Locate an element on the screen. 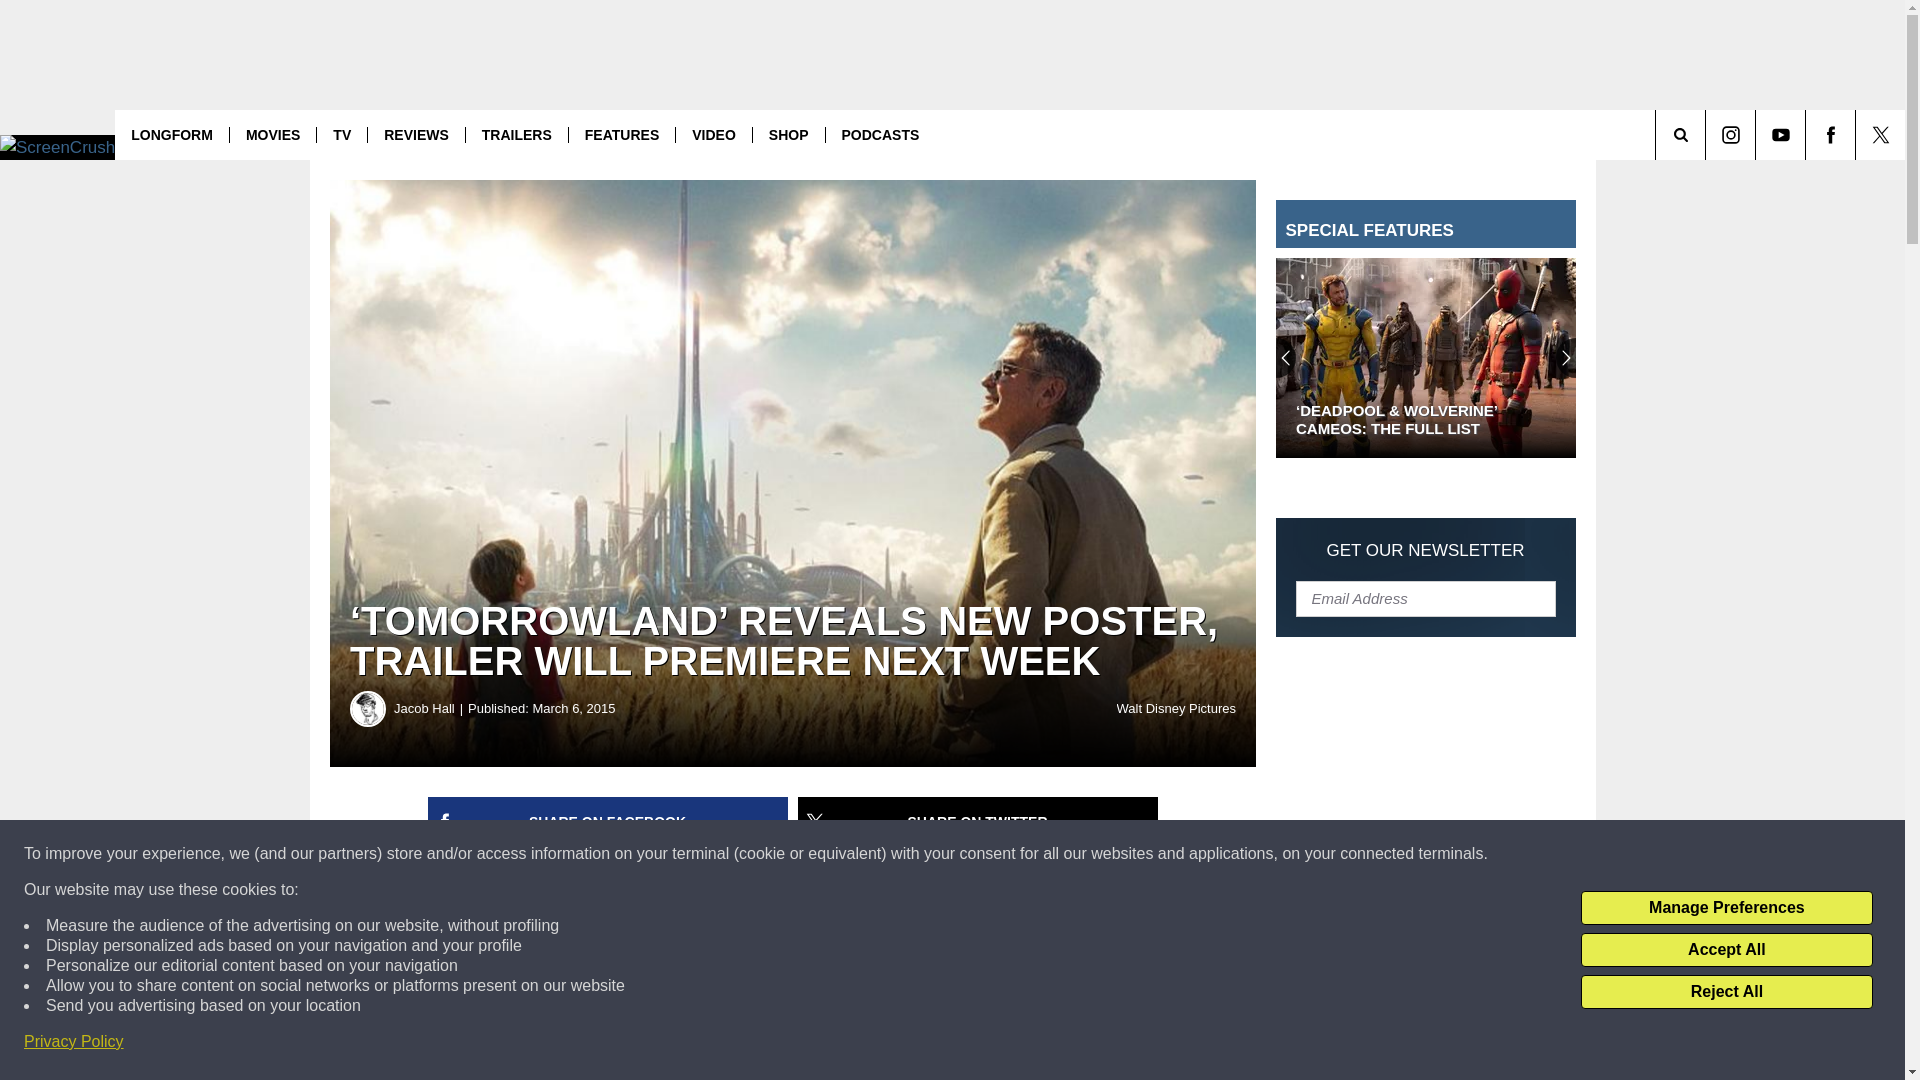 Image resolution: width=1920 pixels, height=1080 pixels. Super Bowl spot is located at coordinates (786, 1020).